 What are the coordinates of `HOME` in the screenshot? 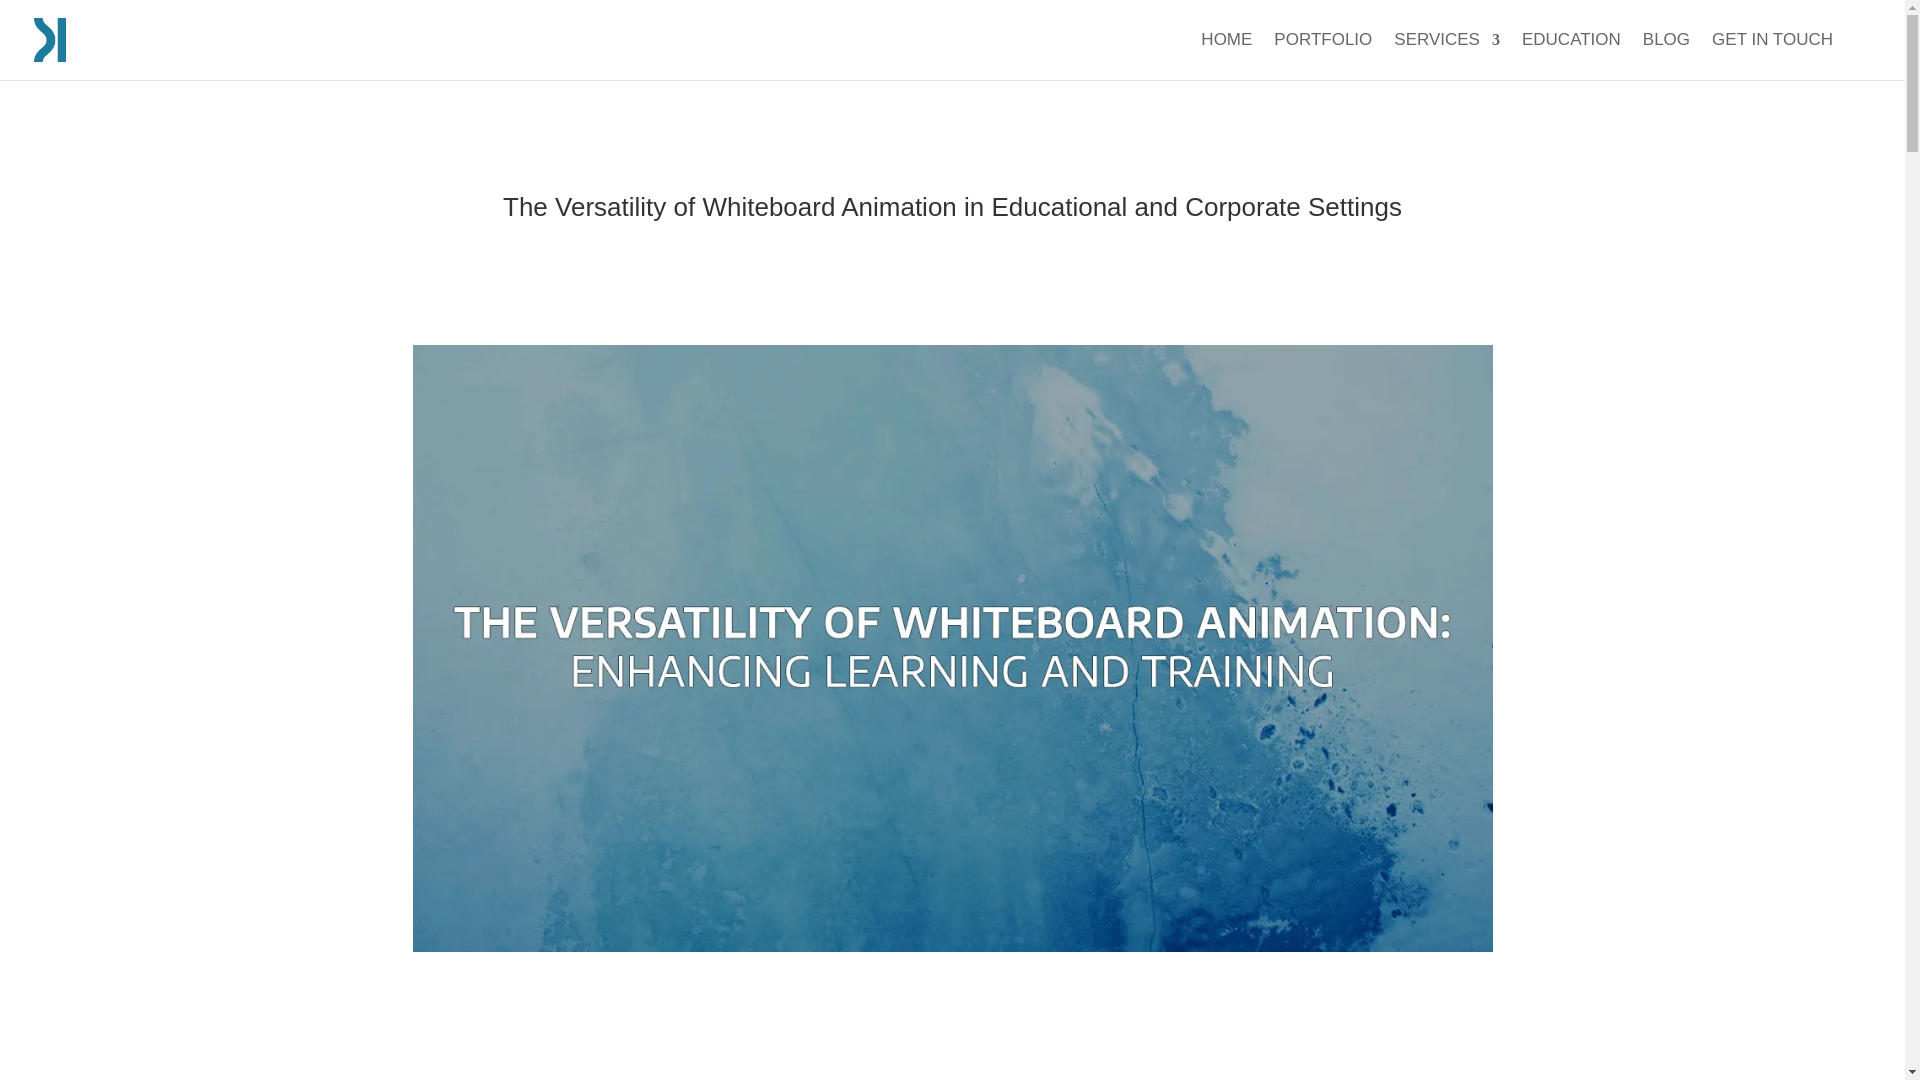 It's located at (1226, 56).